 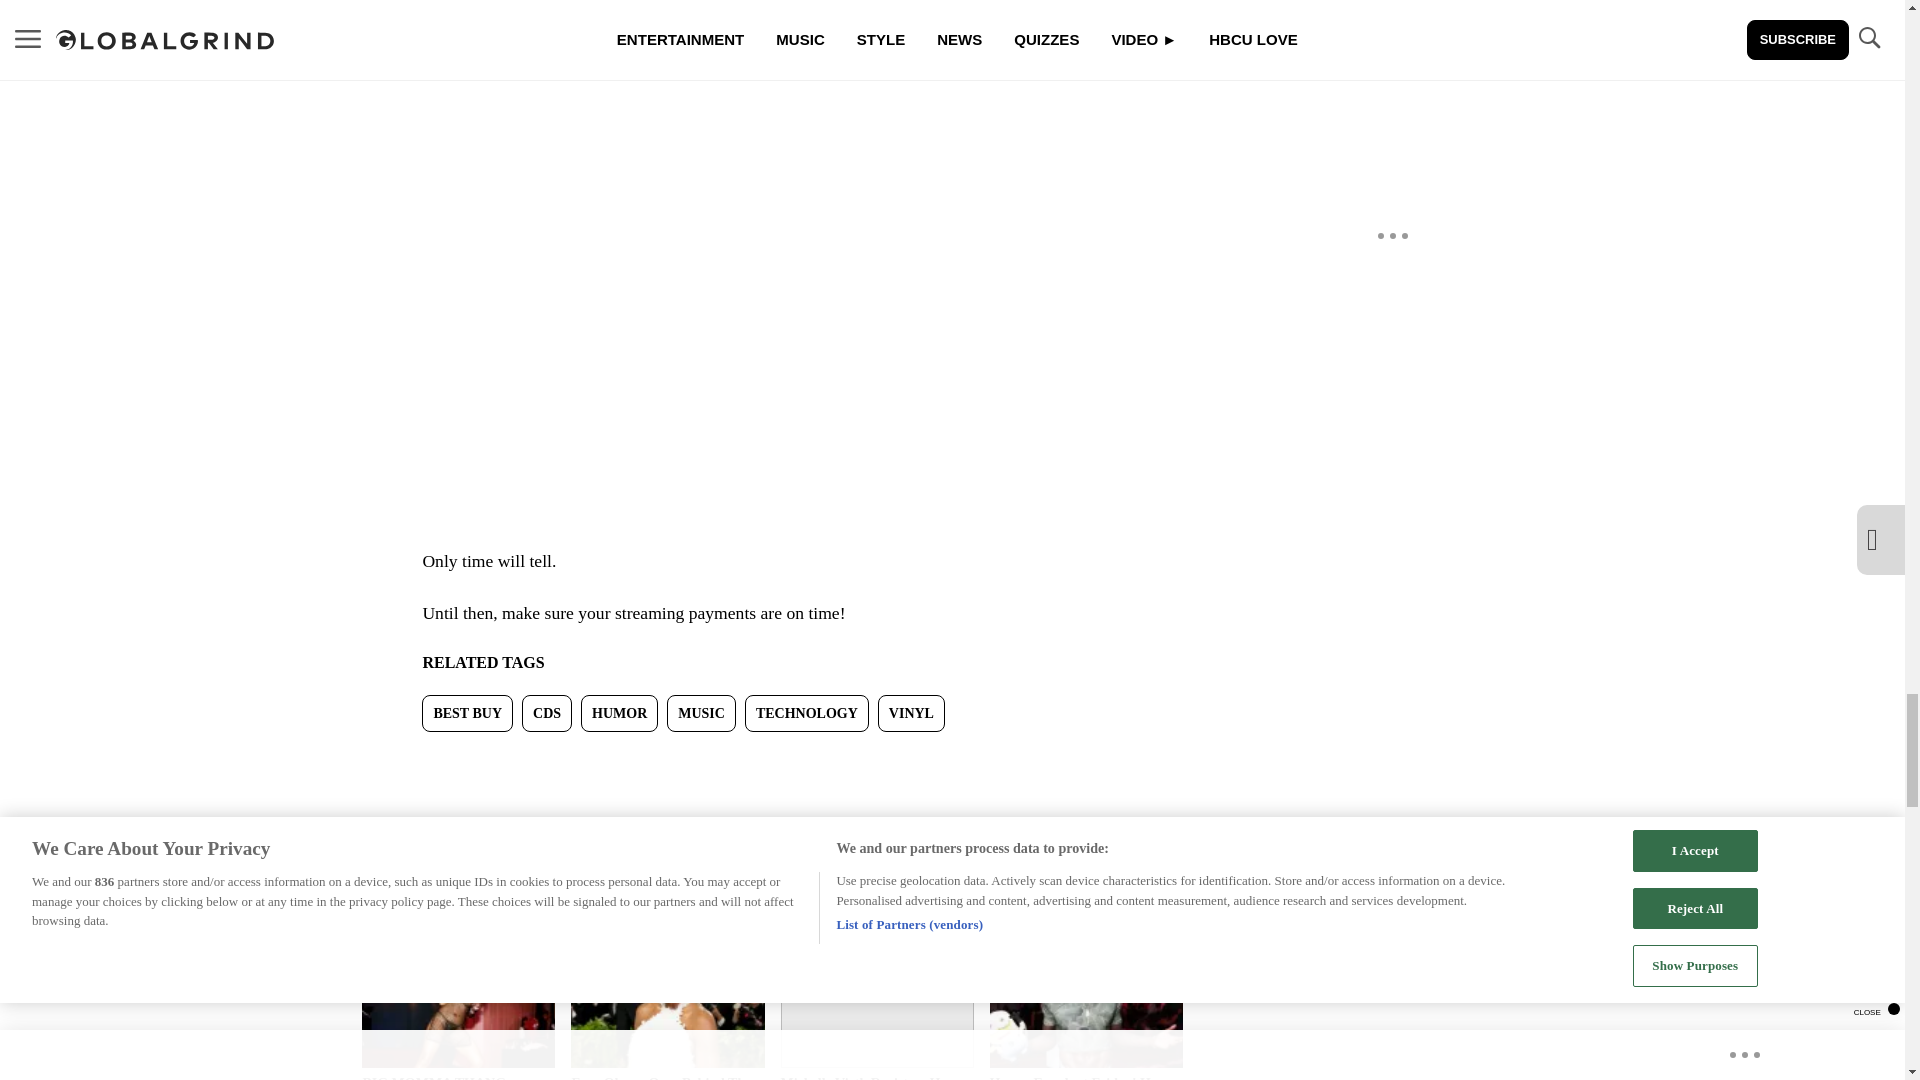 What do you see at coordinates (547, 714) in the screenshot?
I see `CDS` at bounding box center [547, 714].